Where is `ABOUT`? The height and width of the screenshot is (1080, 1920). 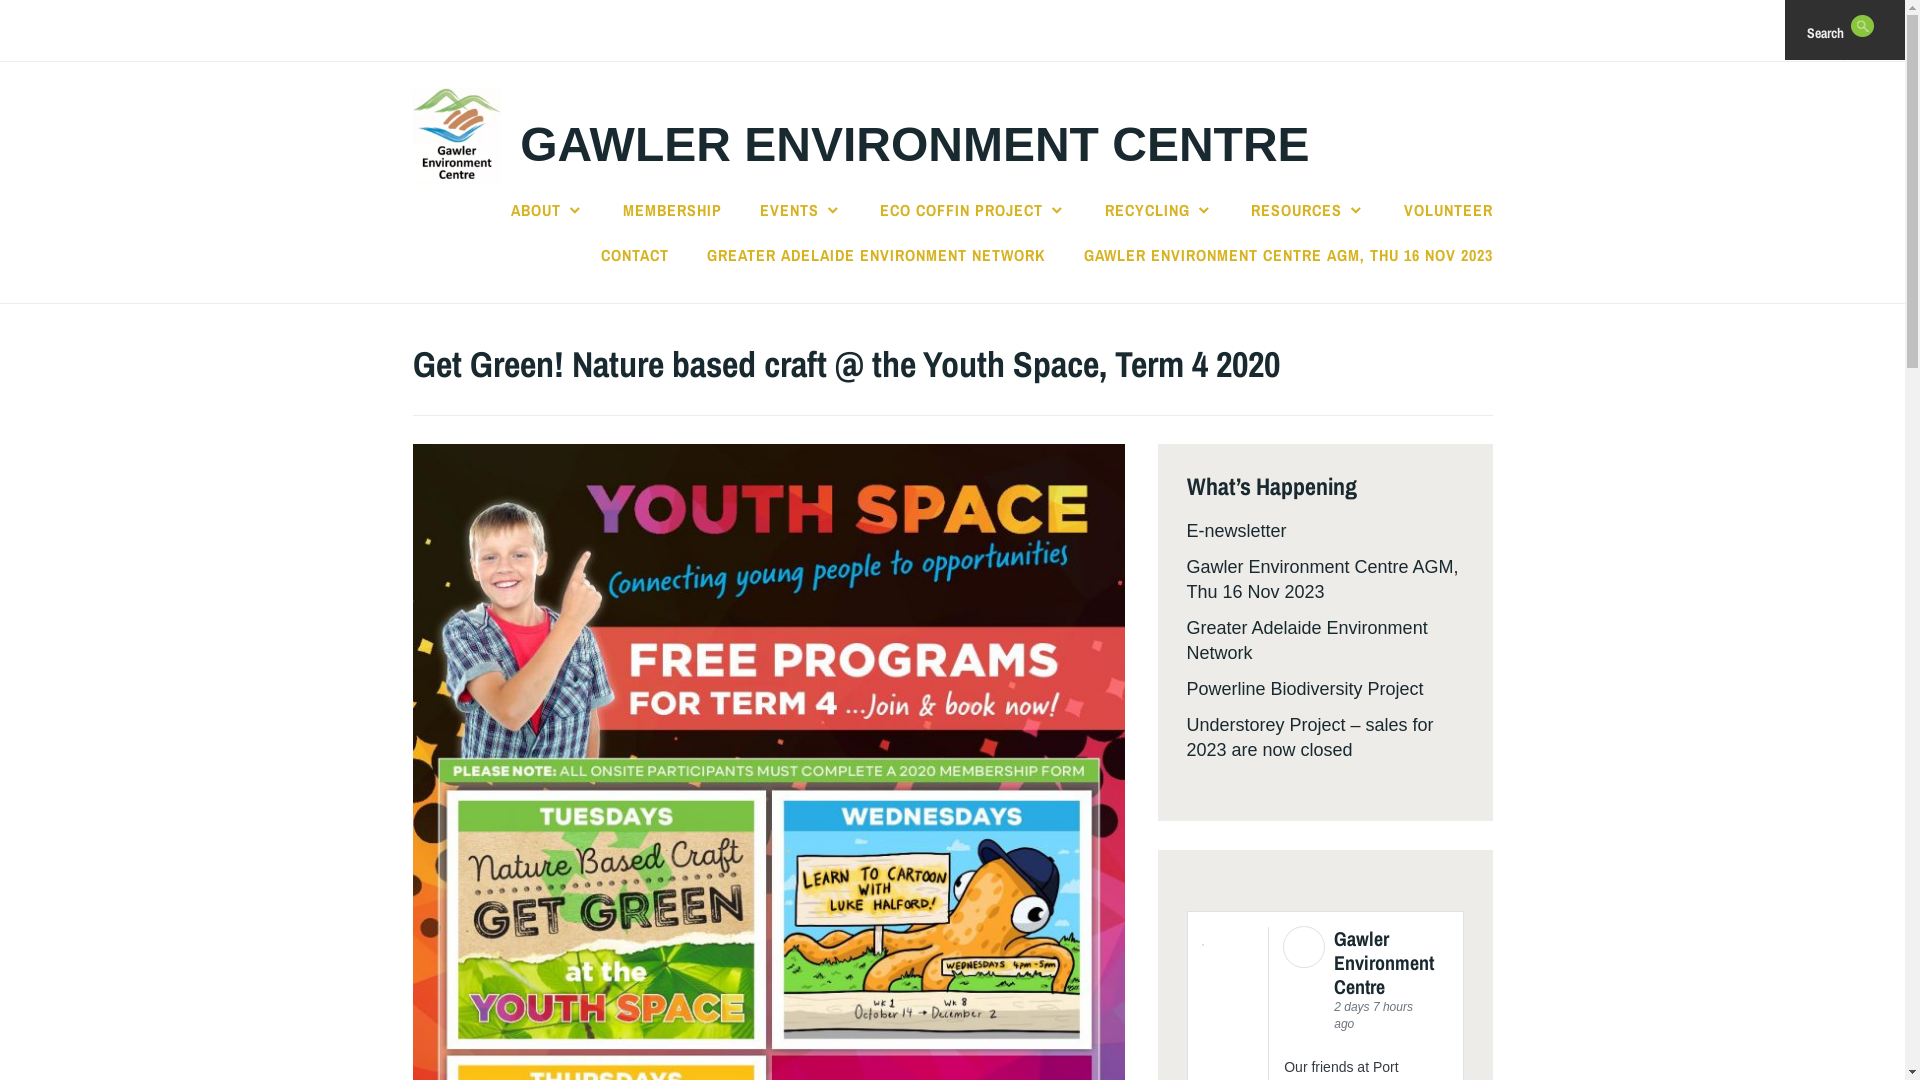
ABOUT is located at coordinates (548, 210).